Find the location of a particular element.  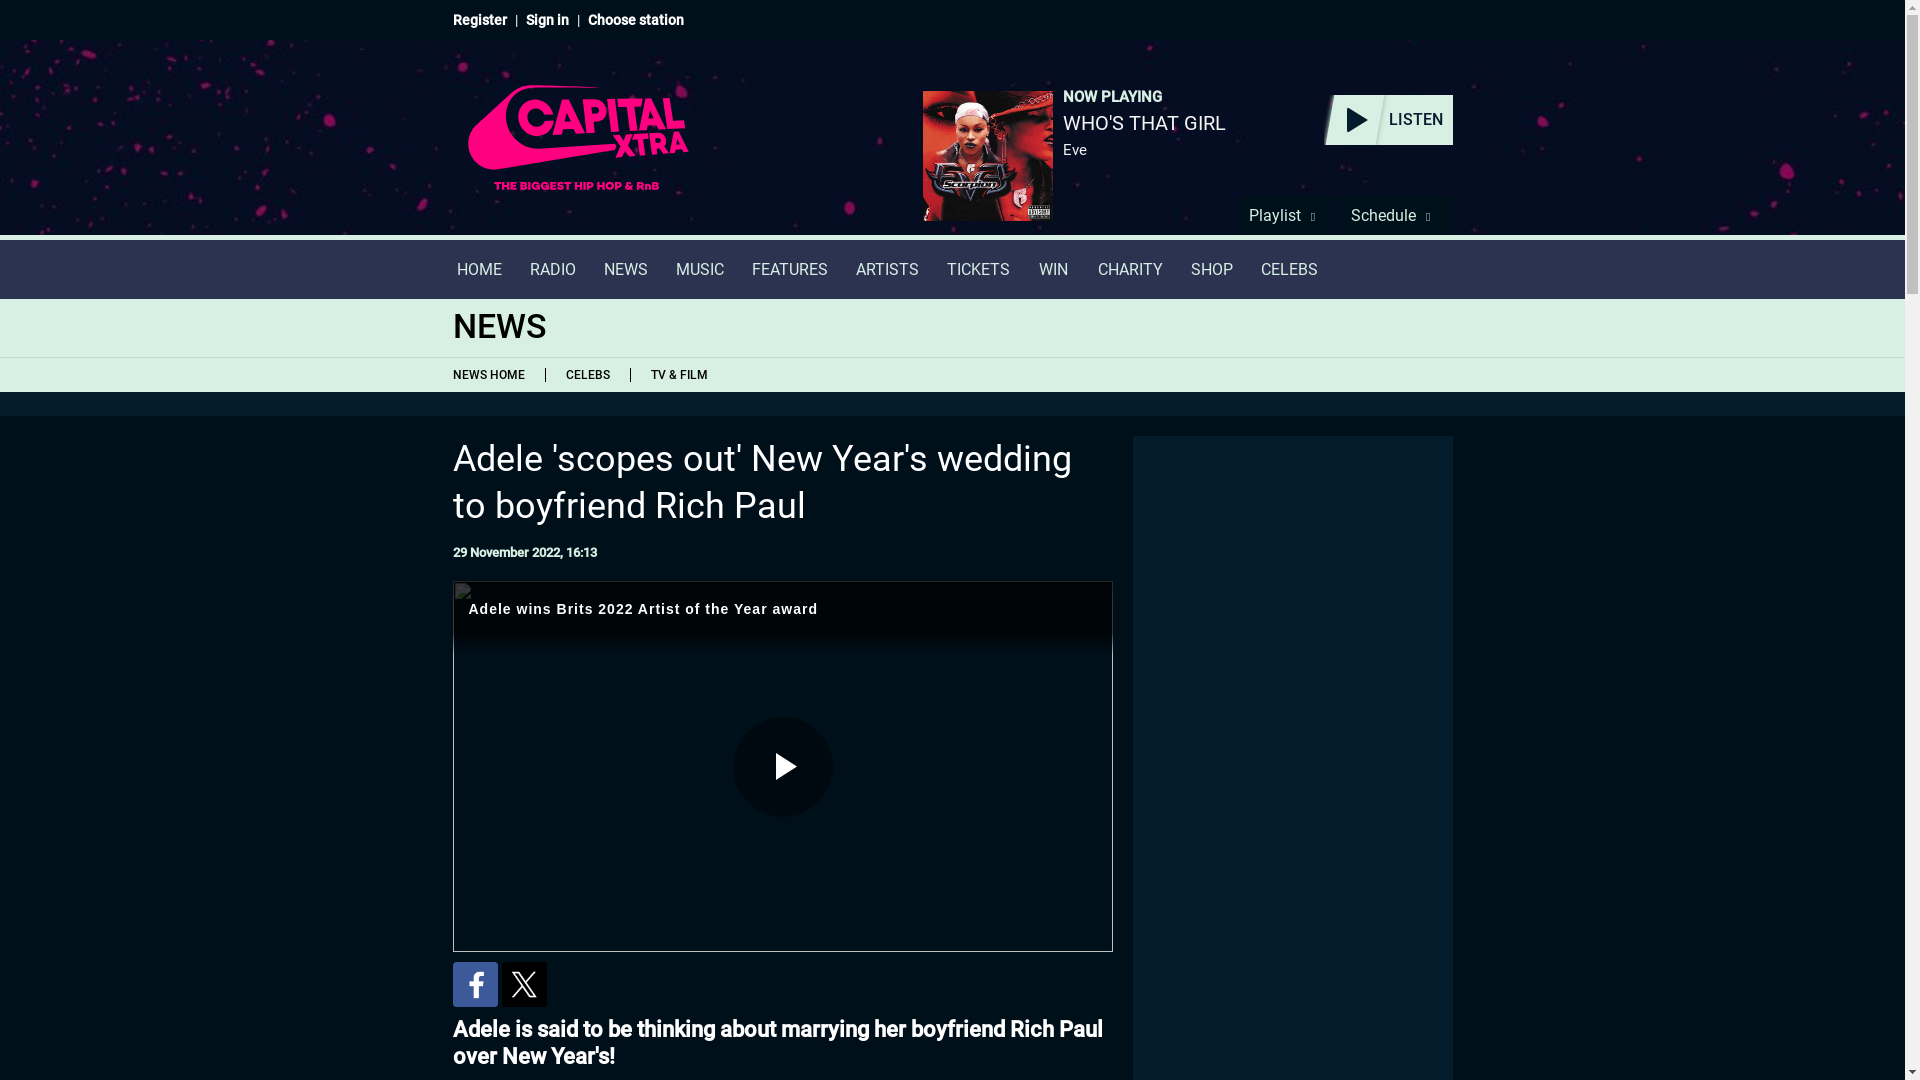

CELEBS is located at coordinates (586, 375).